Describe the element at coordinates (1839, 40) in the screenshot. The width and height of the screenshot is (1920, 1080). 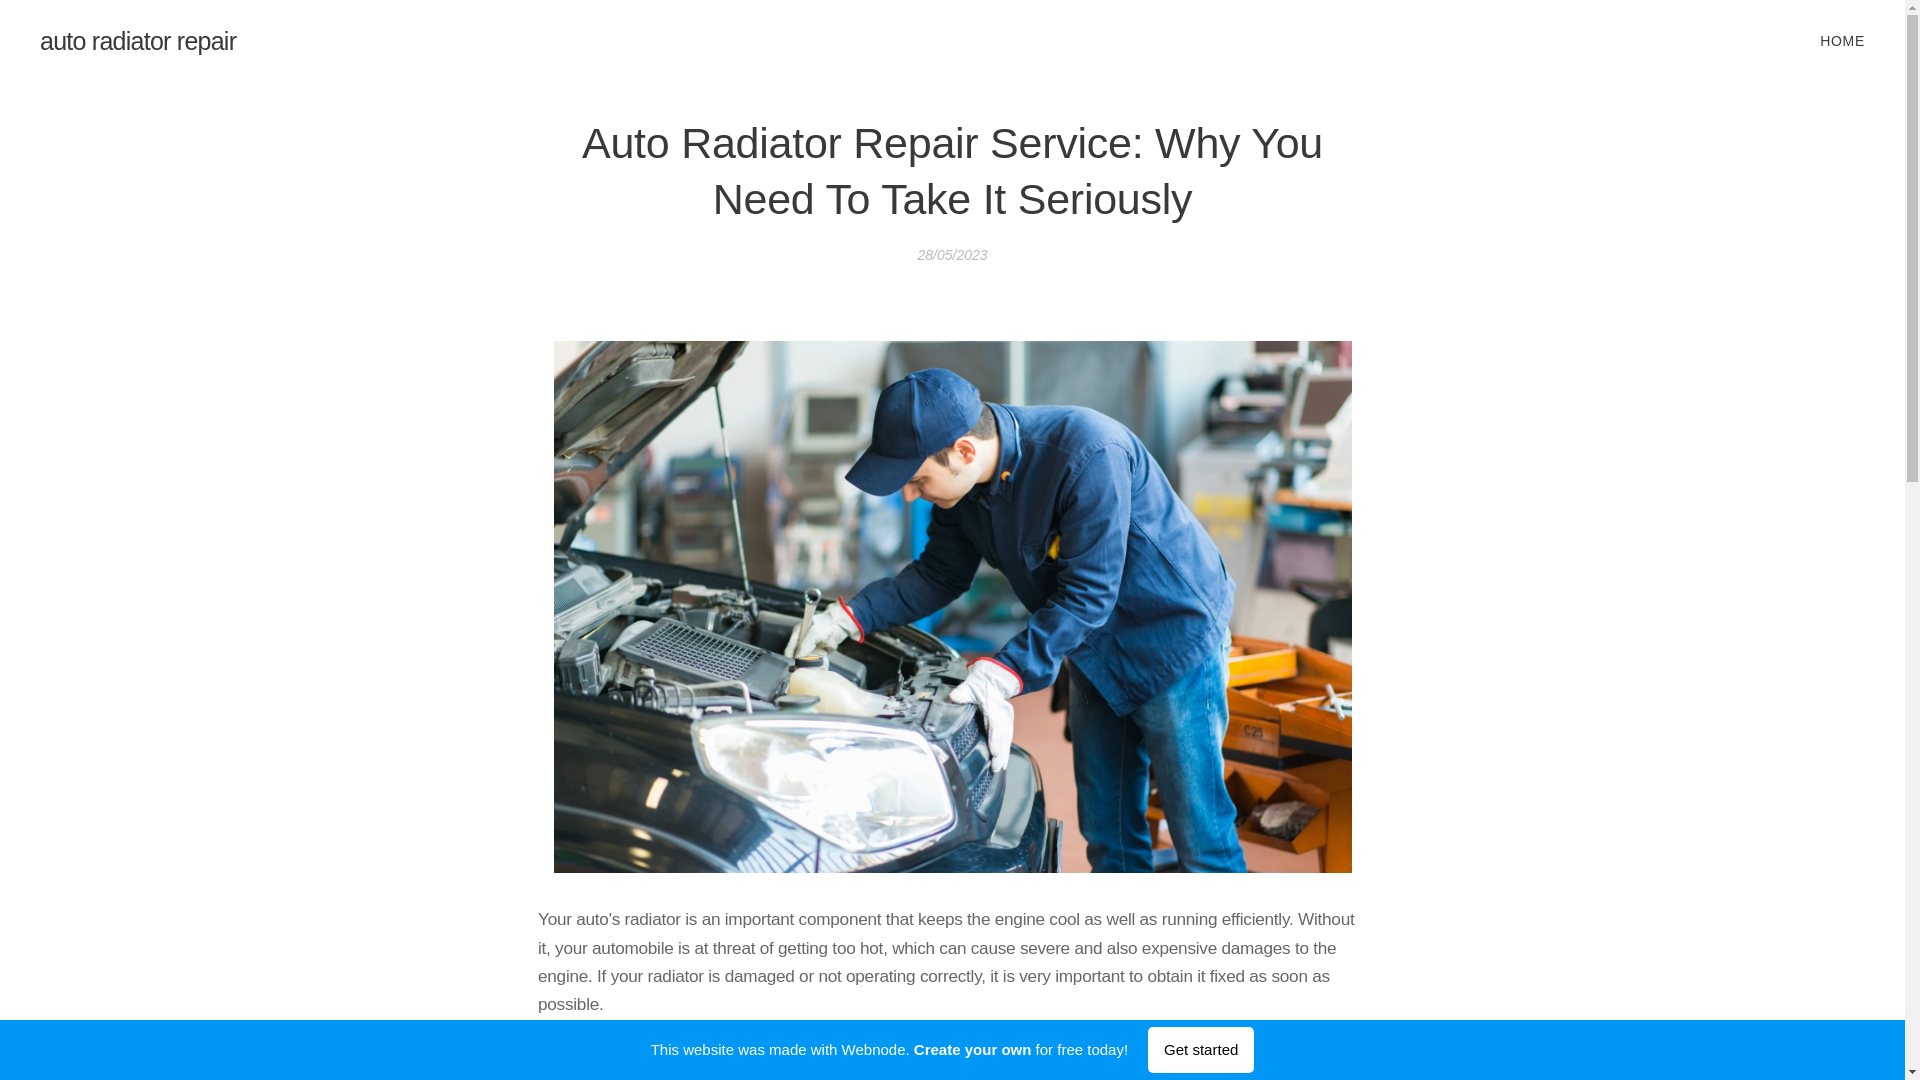
I see `HOME` at that location.